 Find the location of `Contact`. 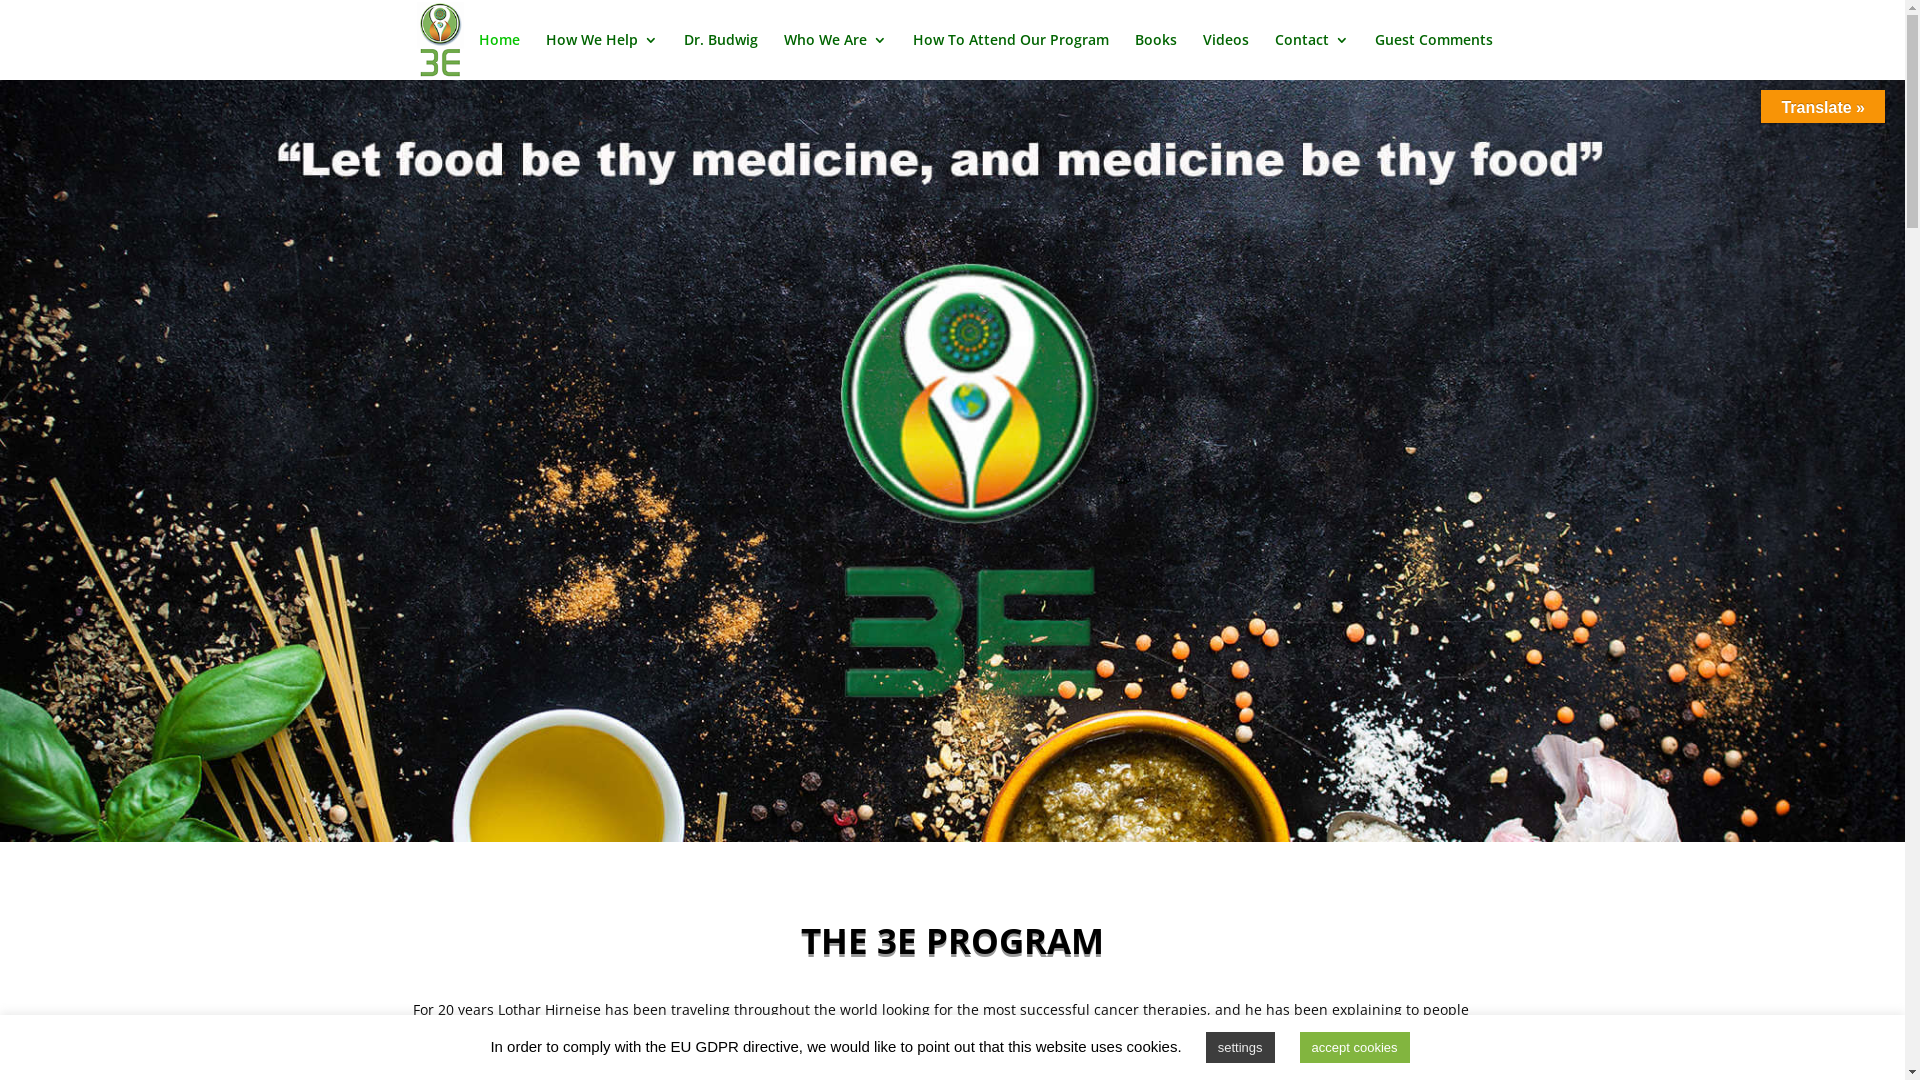

Contact is located at coordinates (1311, 56).